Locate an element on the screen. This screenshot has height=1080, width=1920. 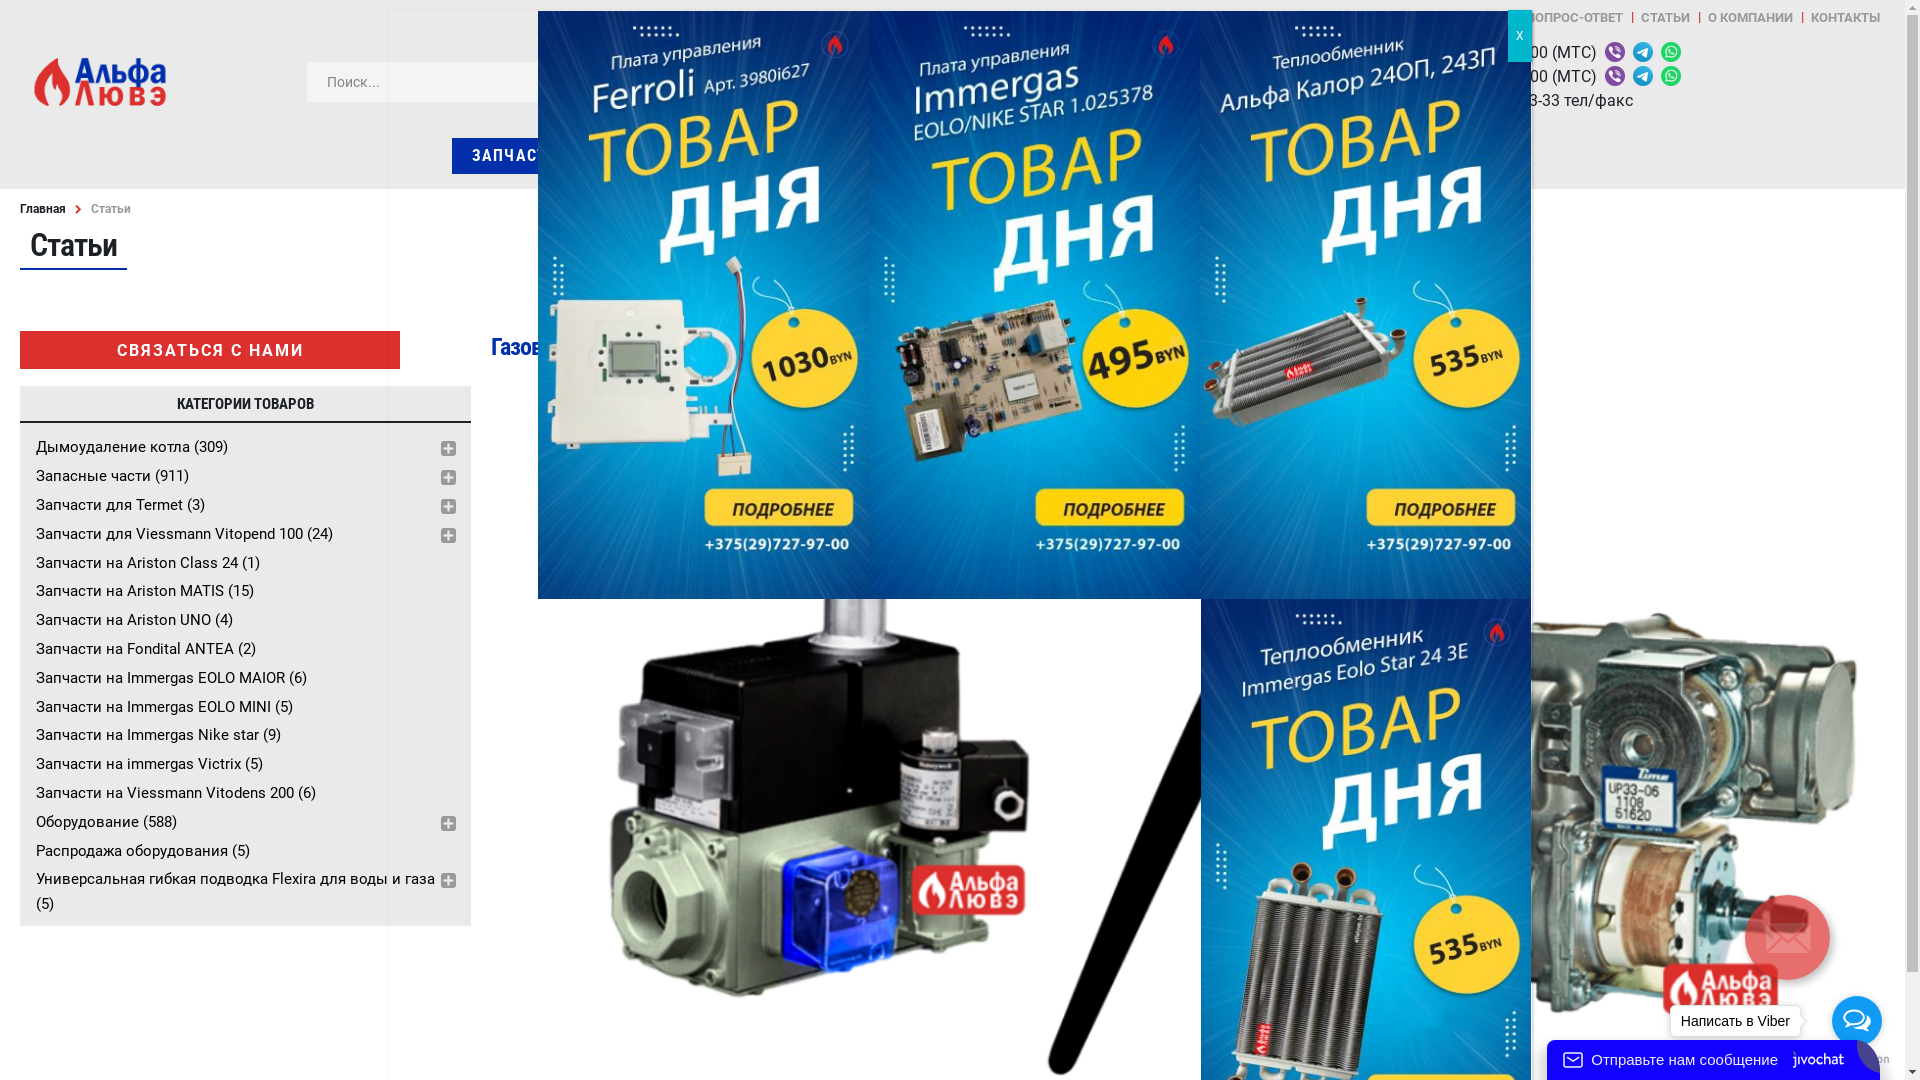
Viber is located at coordinates (1112, 52).